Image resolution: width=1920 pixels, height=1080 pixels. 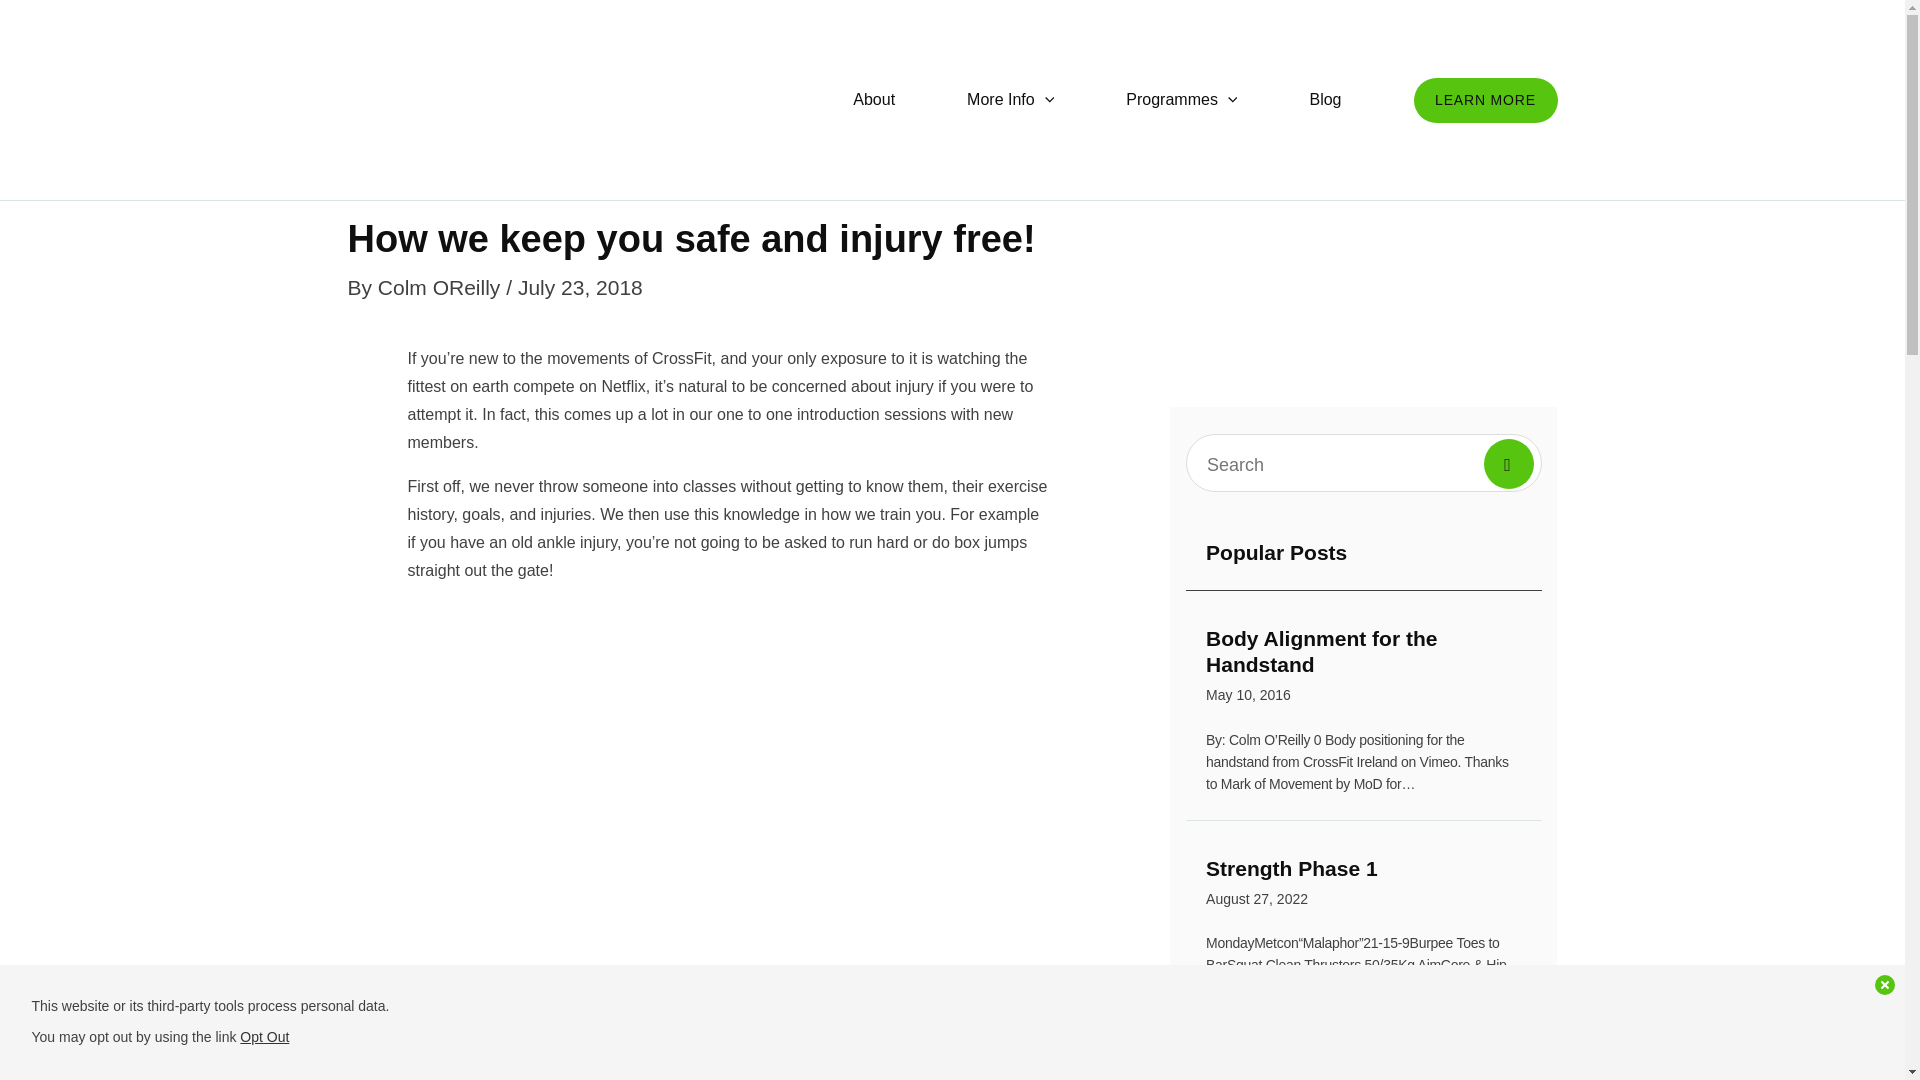 I want to click on About, so click(x=1485, y=100).